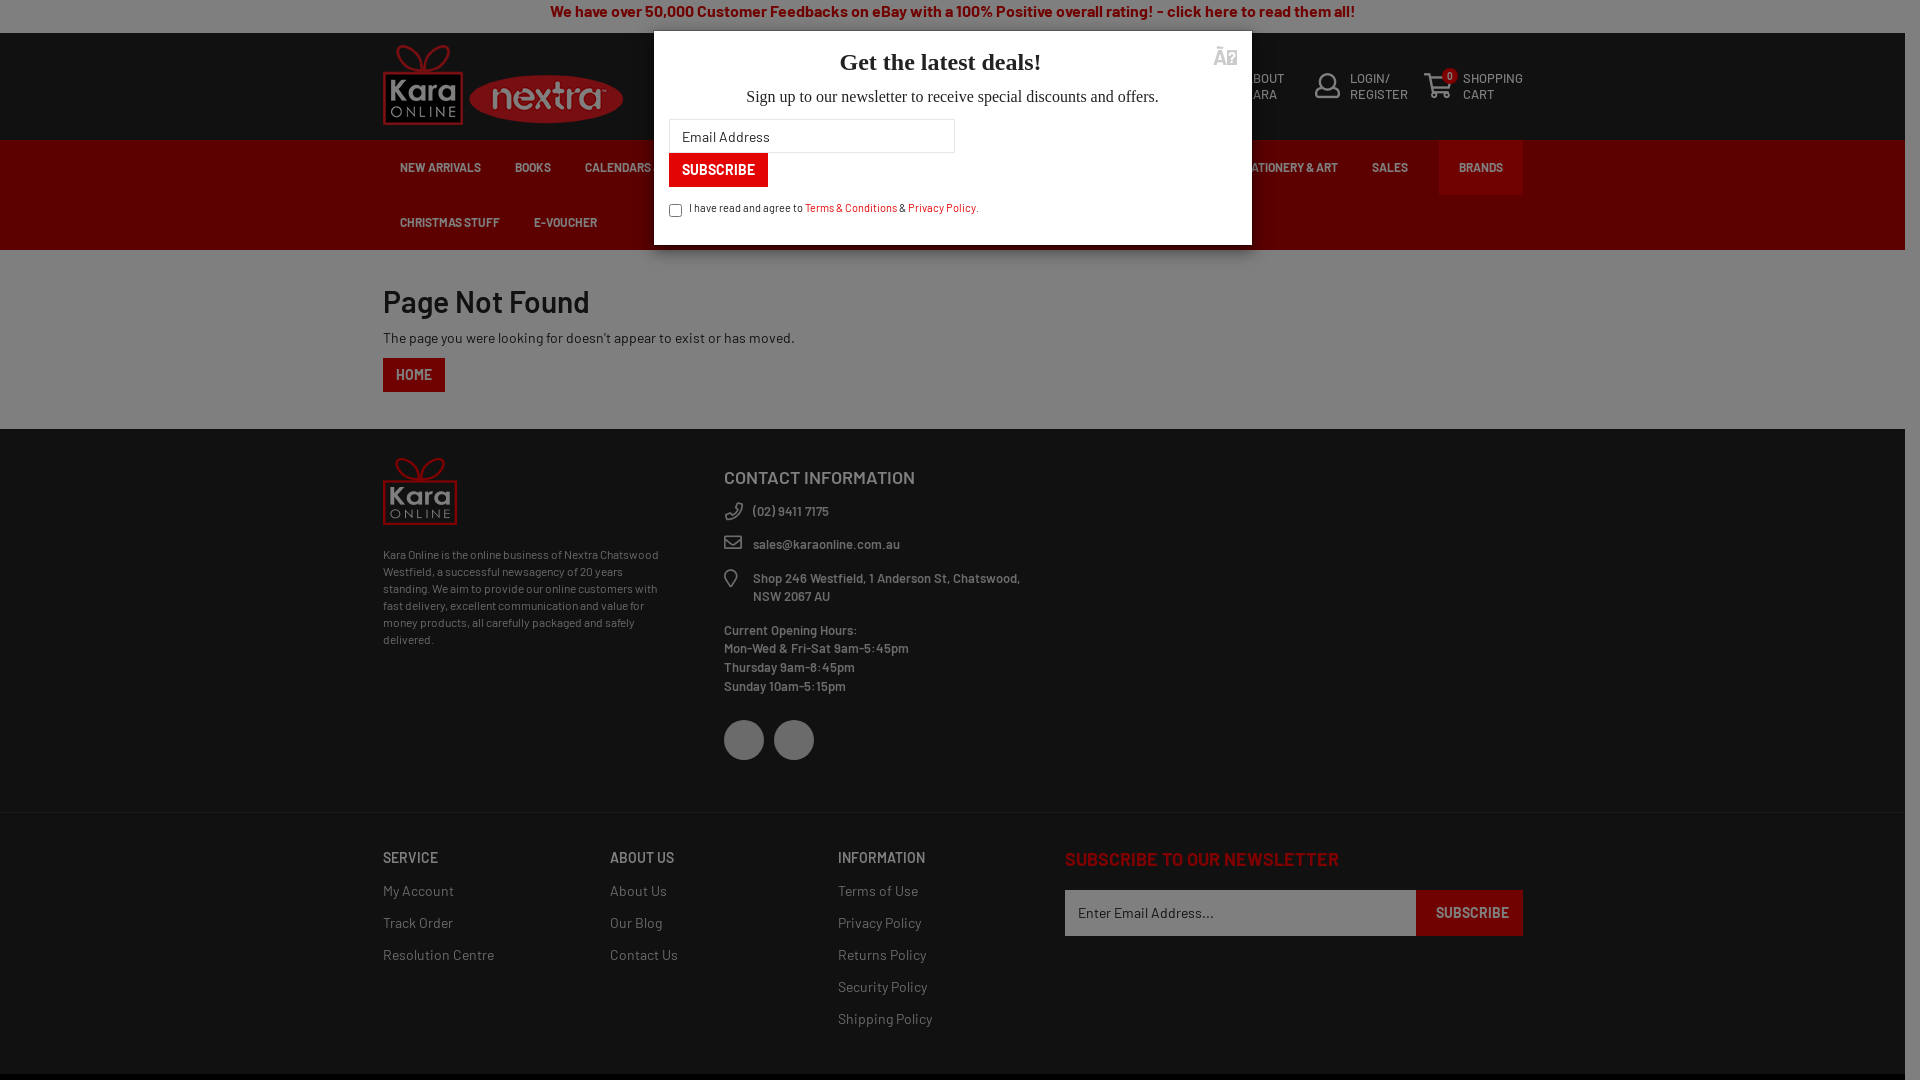 Image resolution: width=1920 pixels, height=1080 pixels. Describe the element at coordinates (1127, 168) in the screenshot. I see `CARDS, INVITES, POSTCARDS` at that location.